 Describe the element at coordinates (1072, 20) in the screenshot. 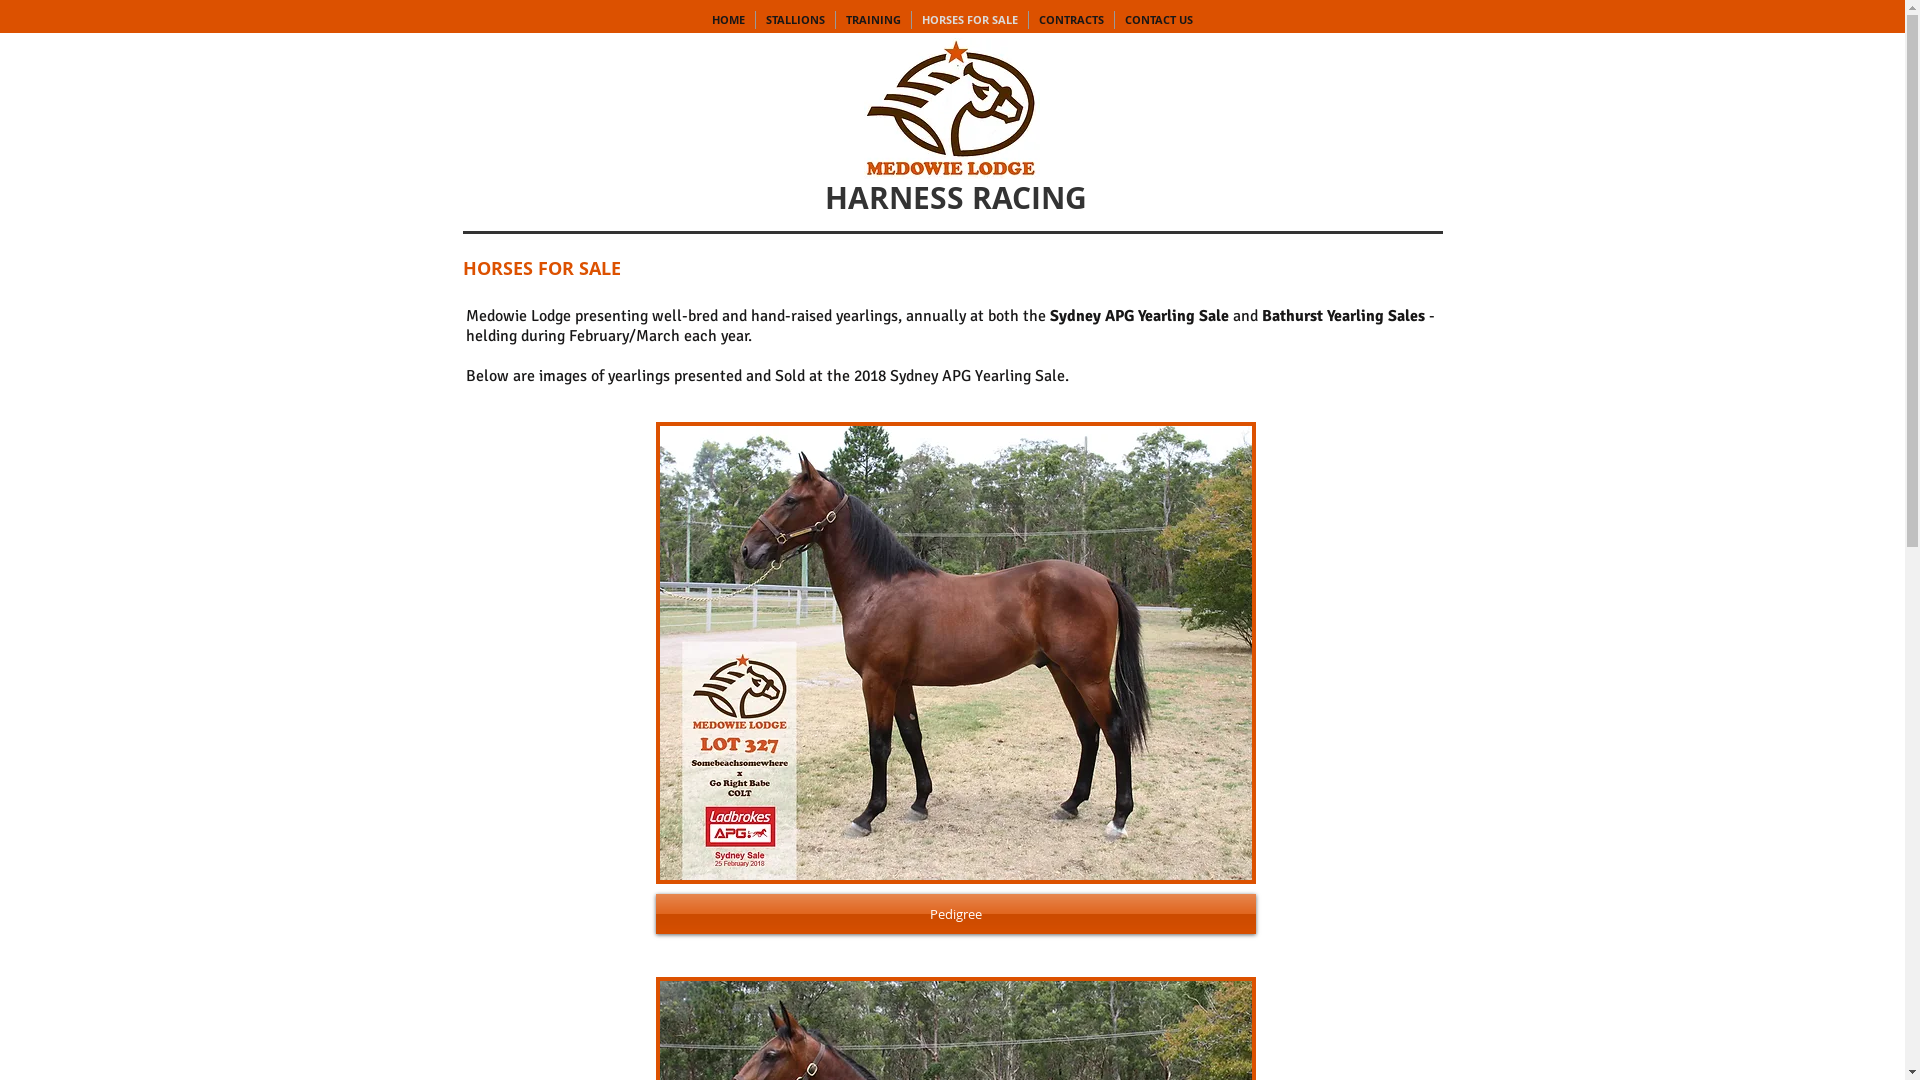

I see `CONTRACTS` at that location.